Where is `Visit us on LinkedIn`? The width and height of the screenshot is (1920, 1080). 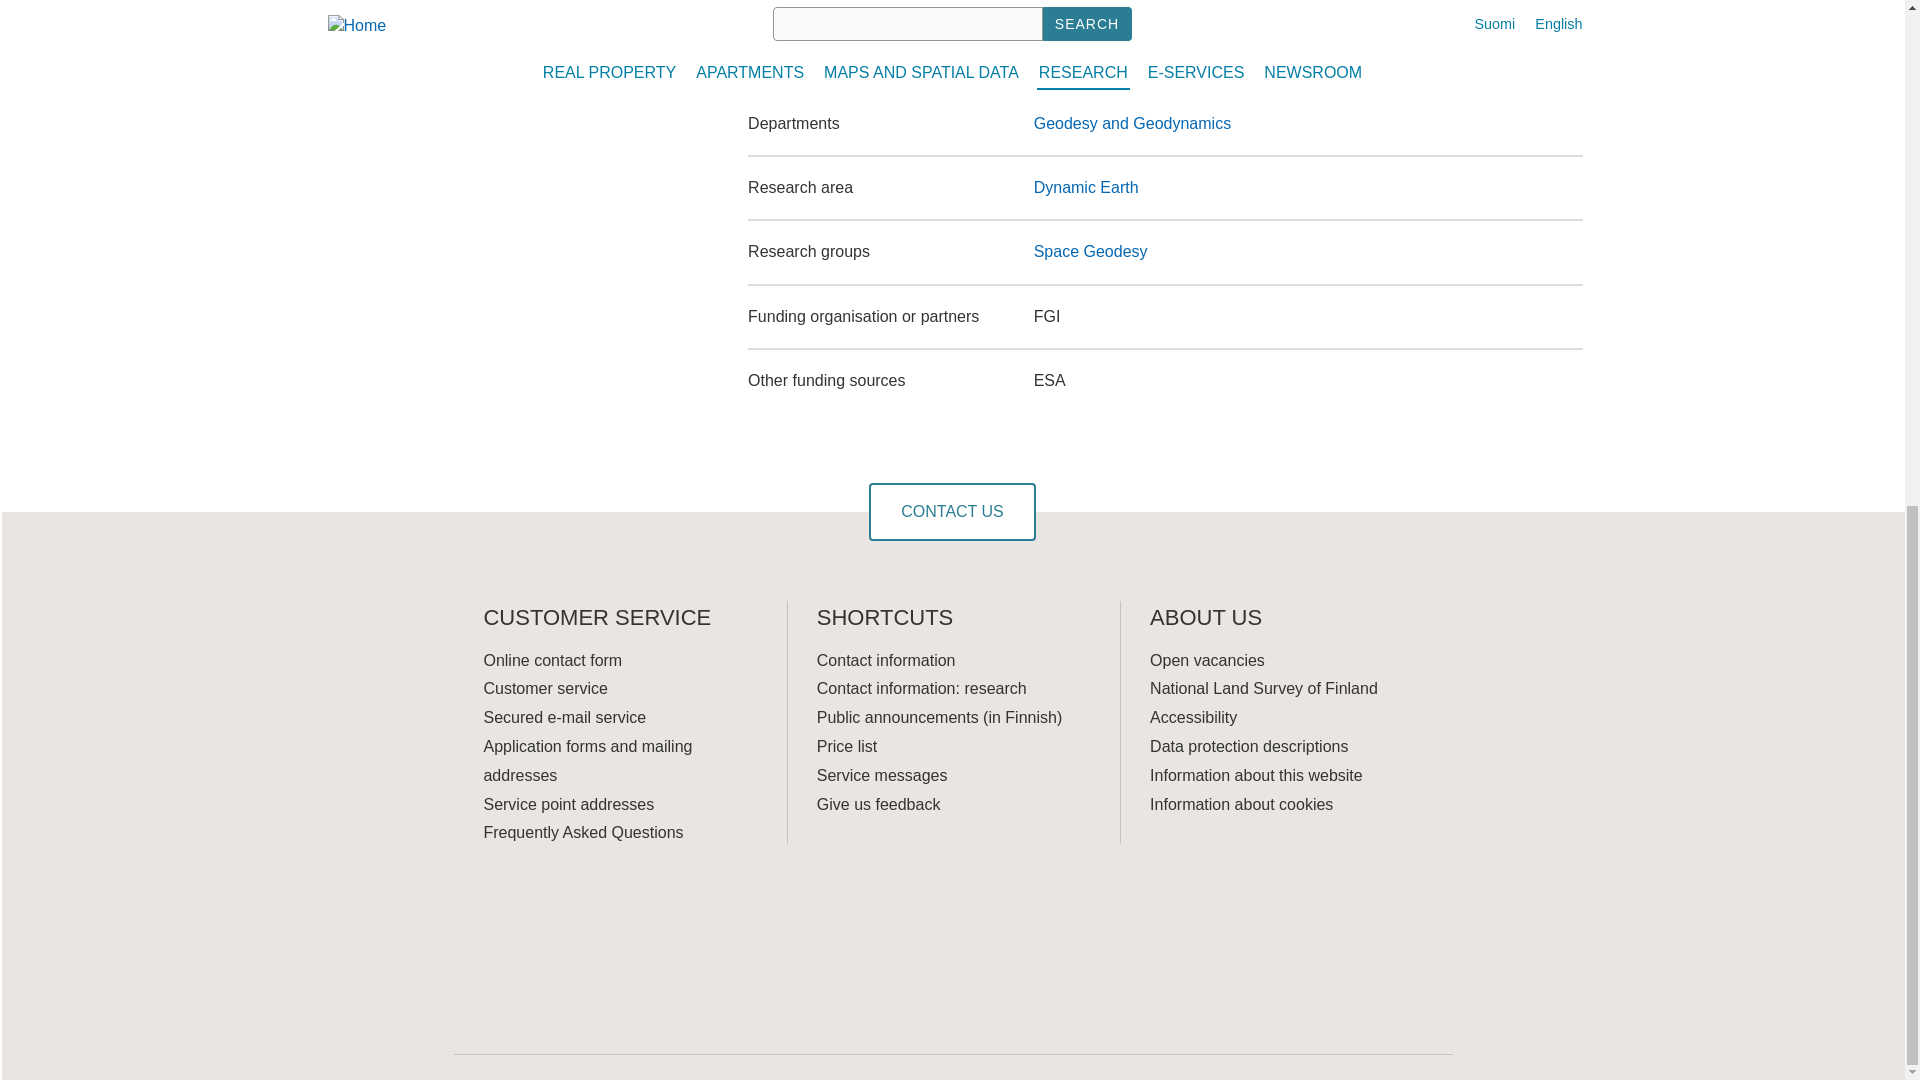
Visit us on LinkedIn is located at coordinates (591, 918).